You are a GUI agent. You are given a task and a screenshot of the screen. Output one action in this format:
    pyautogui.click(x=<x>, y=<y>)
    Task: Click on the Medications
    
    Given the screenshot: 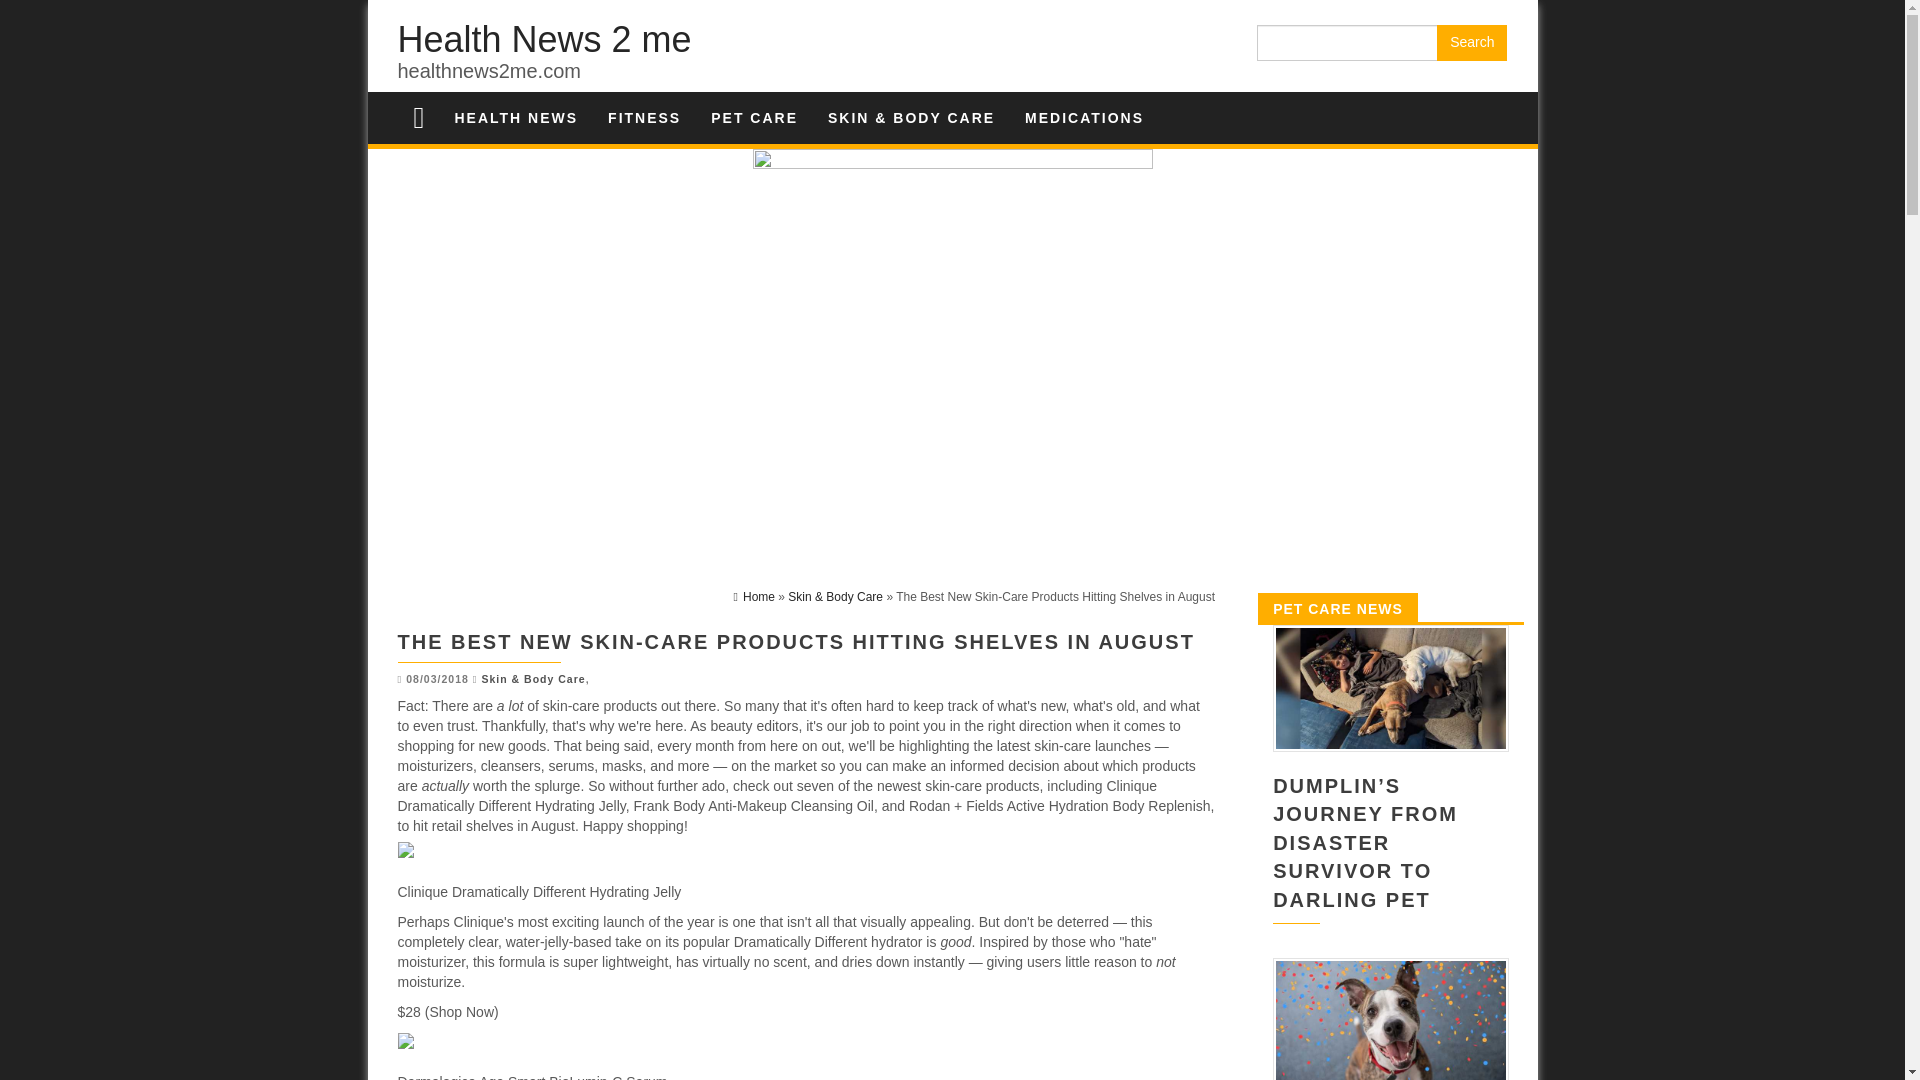 What is the action you would take?
    pyautogui.click(x=1084, y=117)
    